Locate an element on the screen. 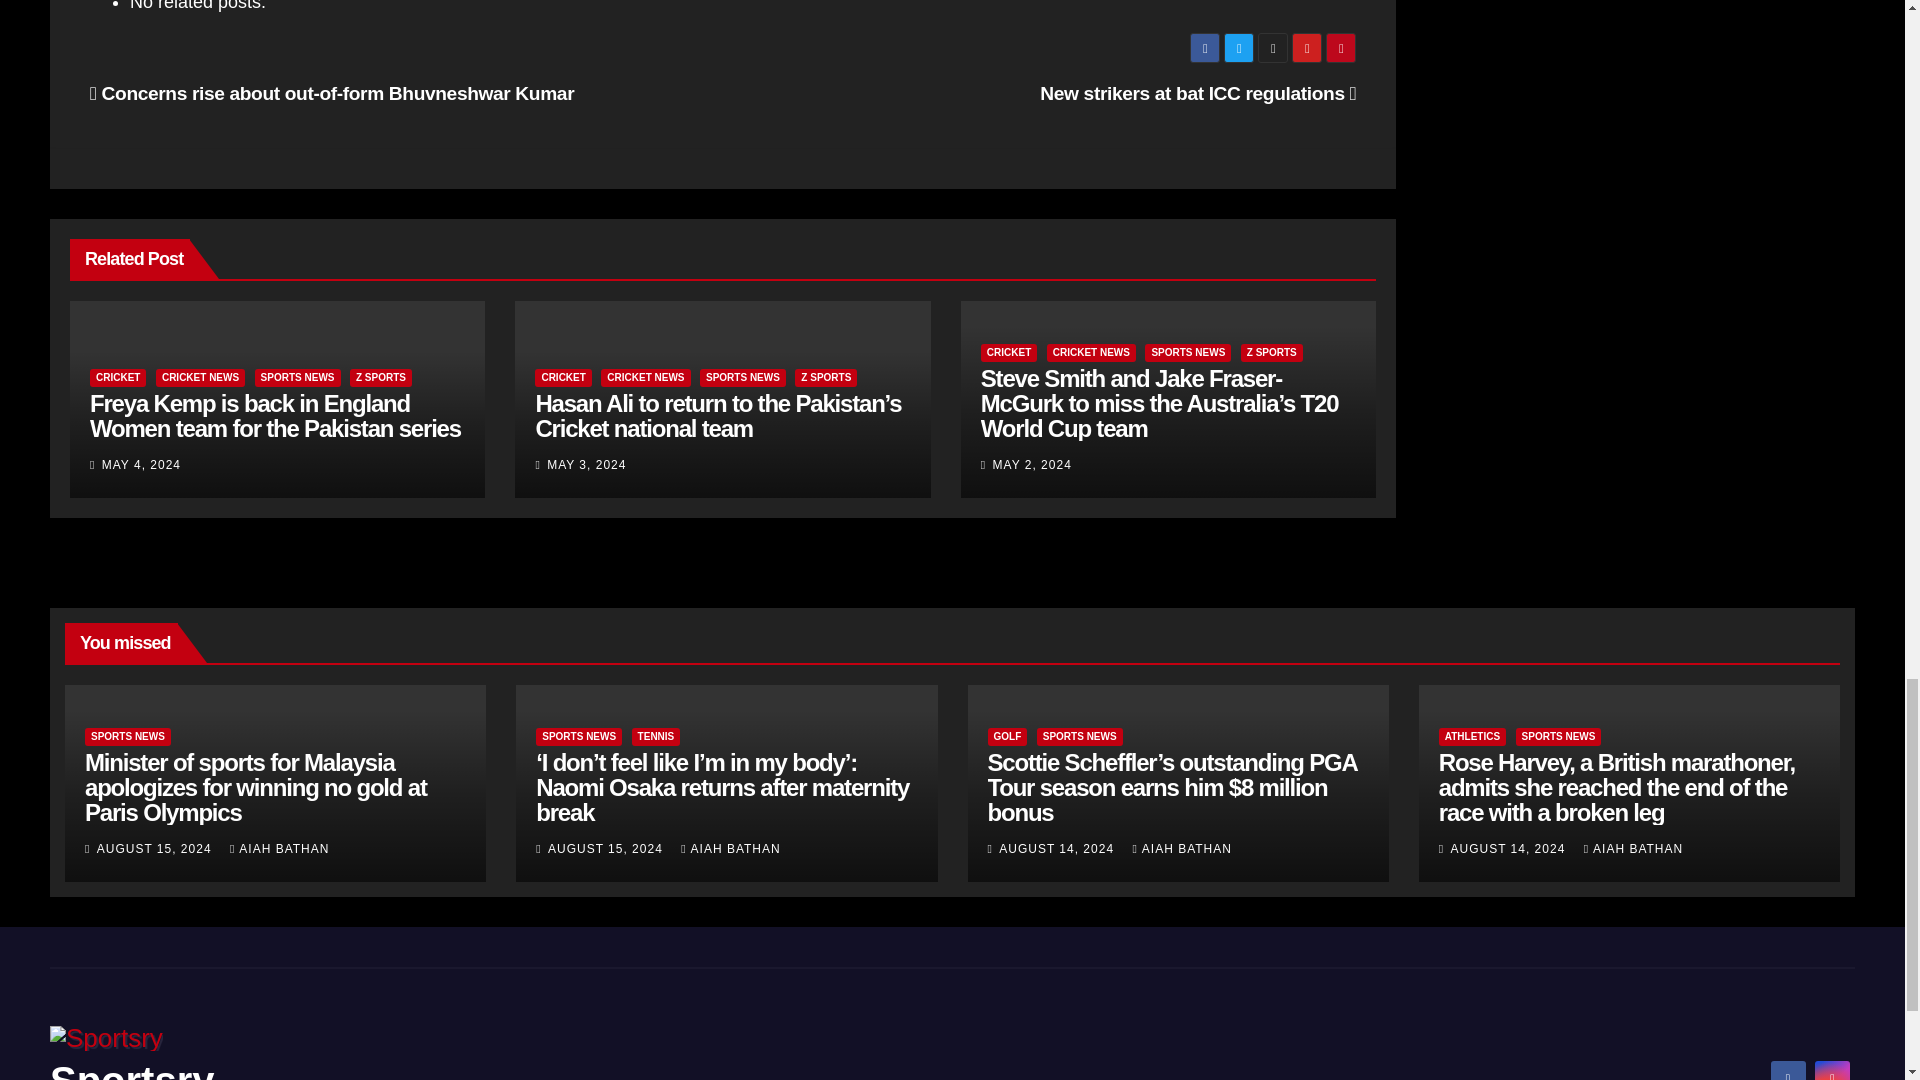 This screenshot has height=1080, width=1920. SPORTS NEWS is located at coordinates (298, 378).